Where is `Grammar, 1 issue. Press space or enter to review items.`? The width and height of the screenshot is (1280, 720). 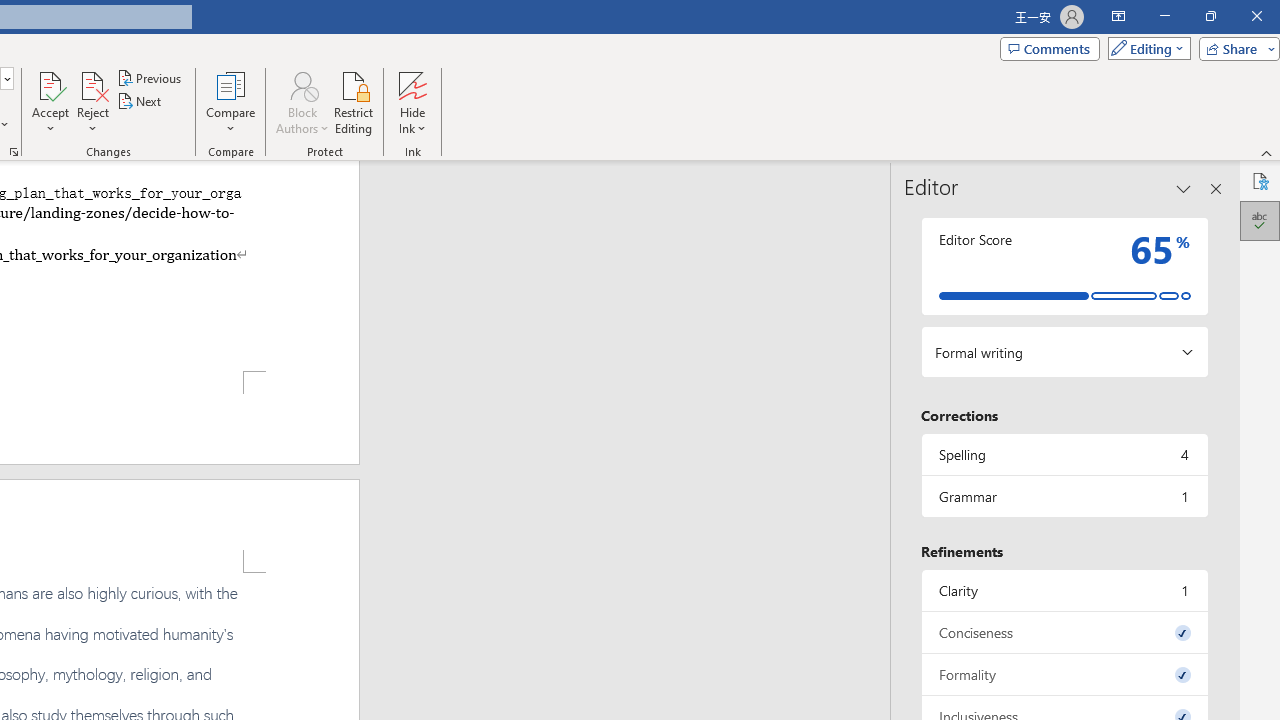
Grammar, 1 issue. Press space or enter to review items. is located at coordinates (1064, 496).